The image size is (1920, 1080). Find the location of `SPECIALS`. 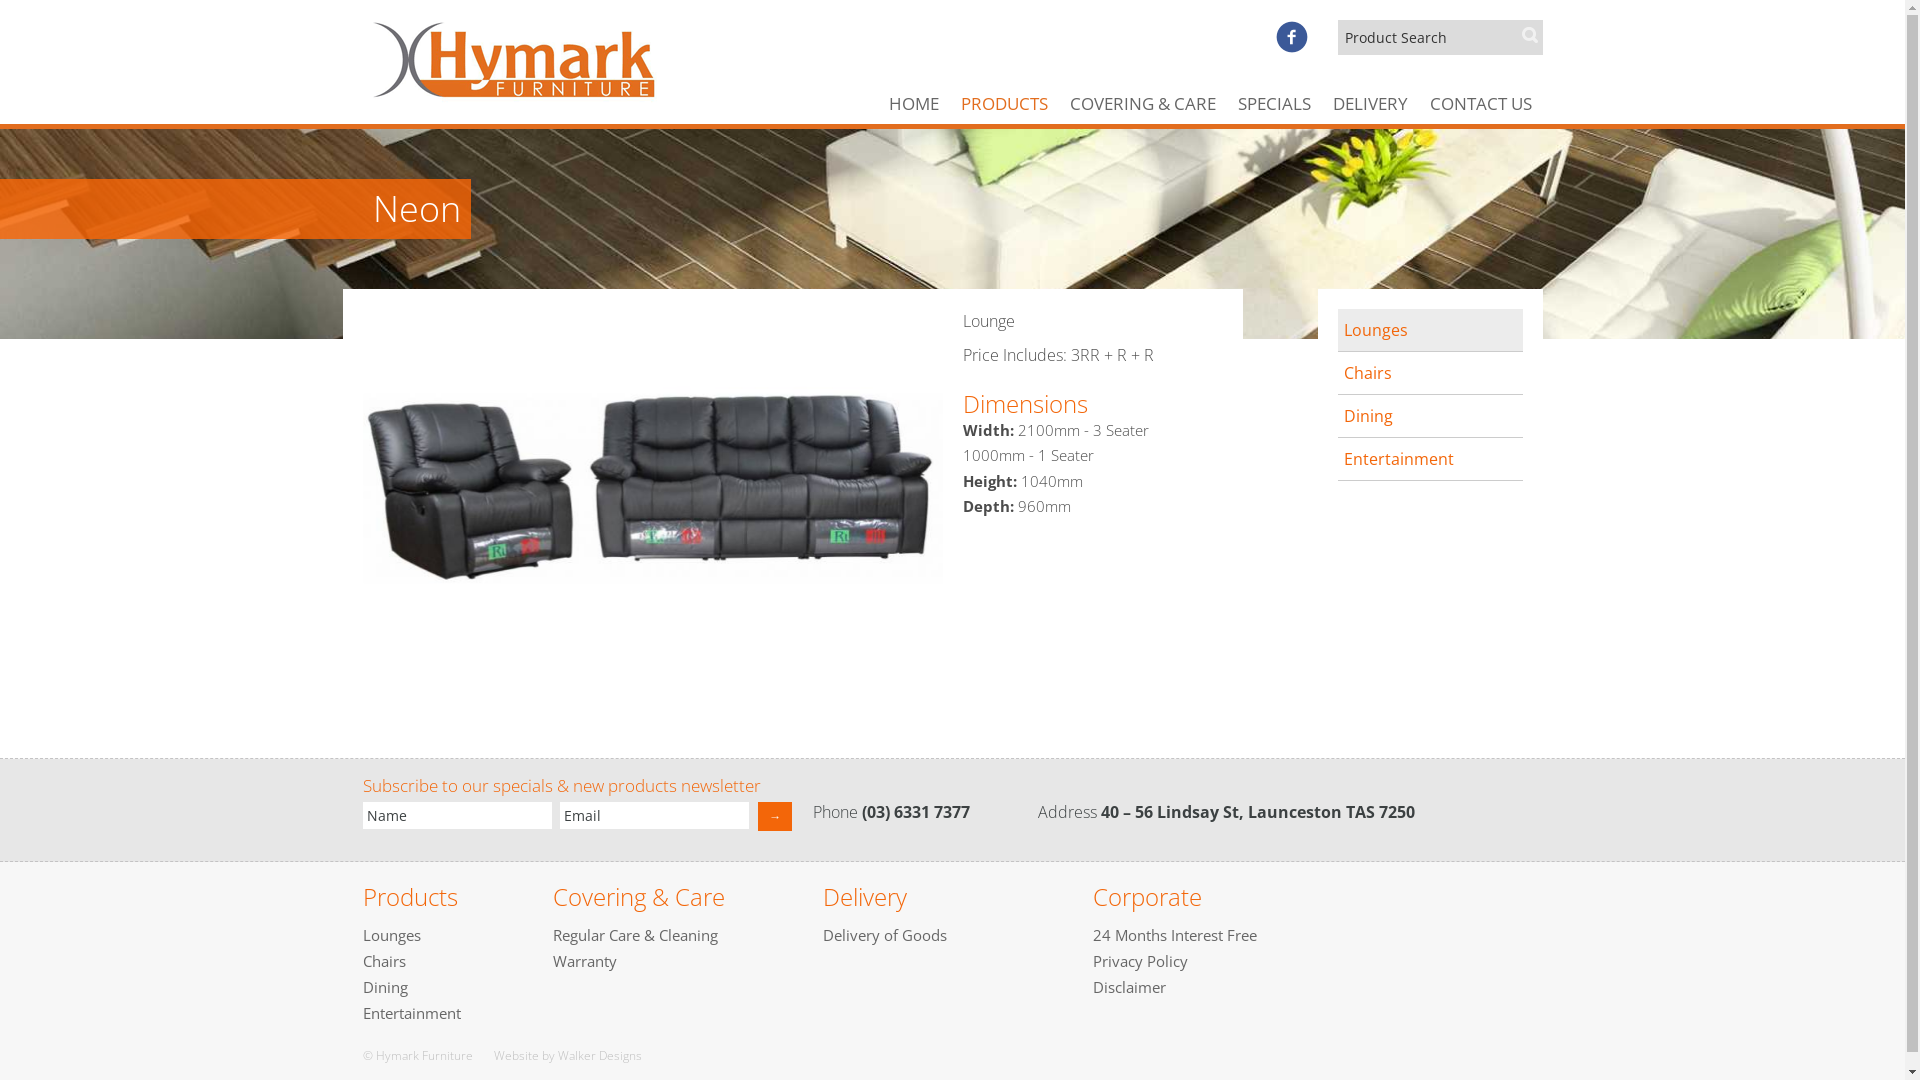

SPECIALS is located at coordinates (1274, 104).